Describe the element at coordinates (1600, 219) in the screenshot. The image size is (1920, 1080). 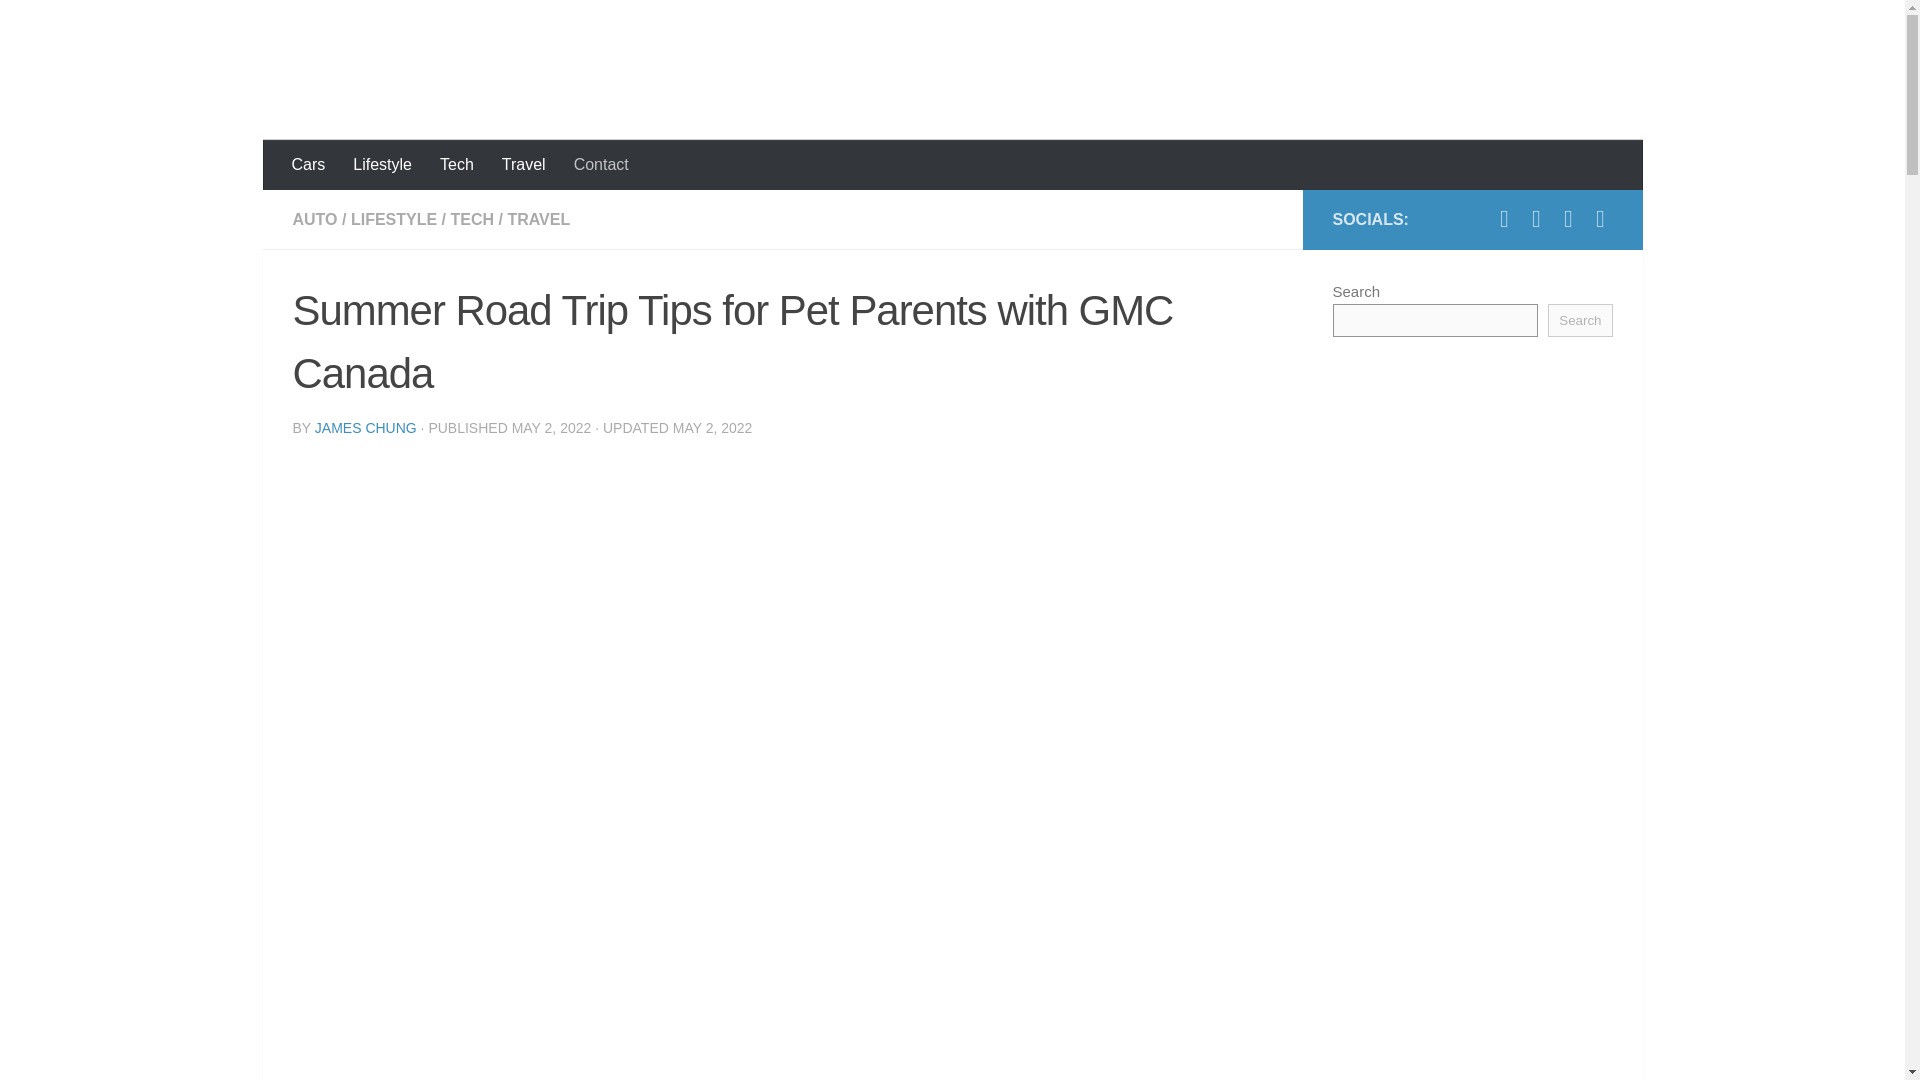
I see `Follow us on Twitter` at that location.